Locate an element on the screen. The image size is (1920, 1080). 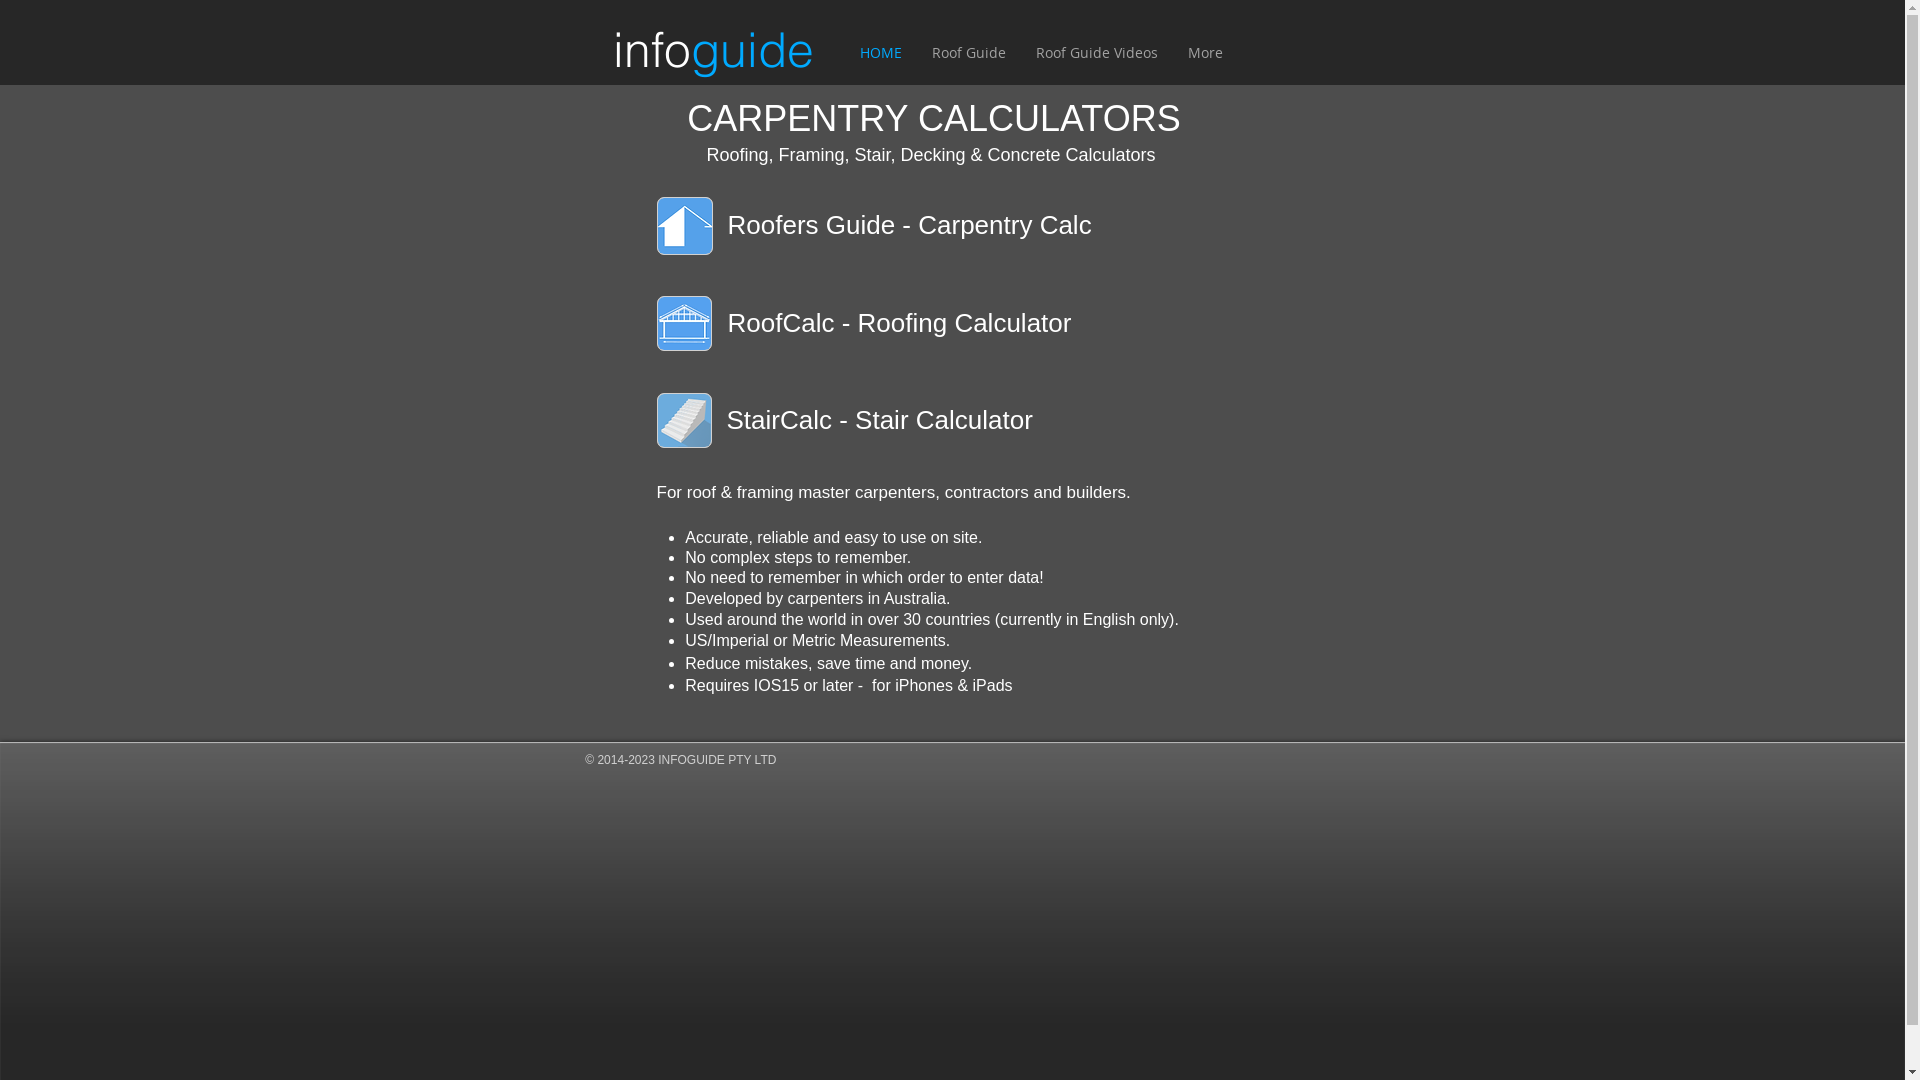
- Roofing Calculator is located at coordinates (952, 323).